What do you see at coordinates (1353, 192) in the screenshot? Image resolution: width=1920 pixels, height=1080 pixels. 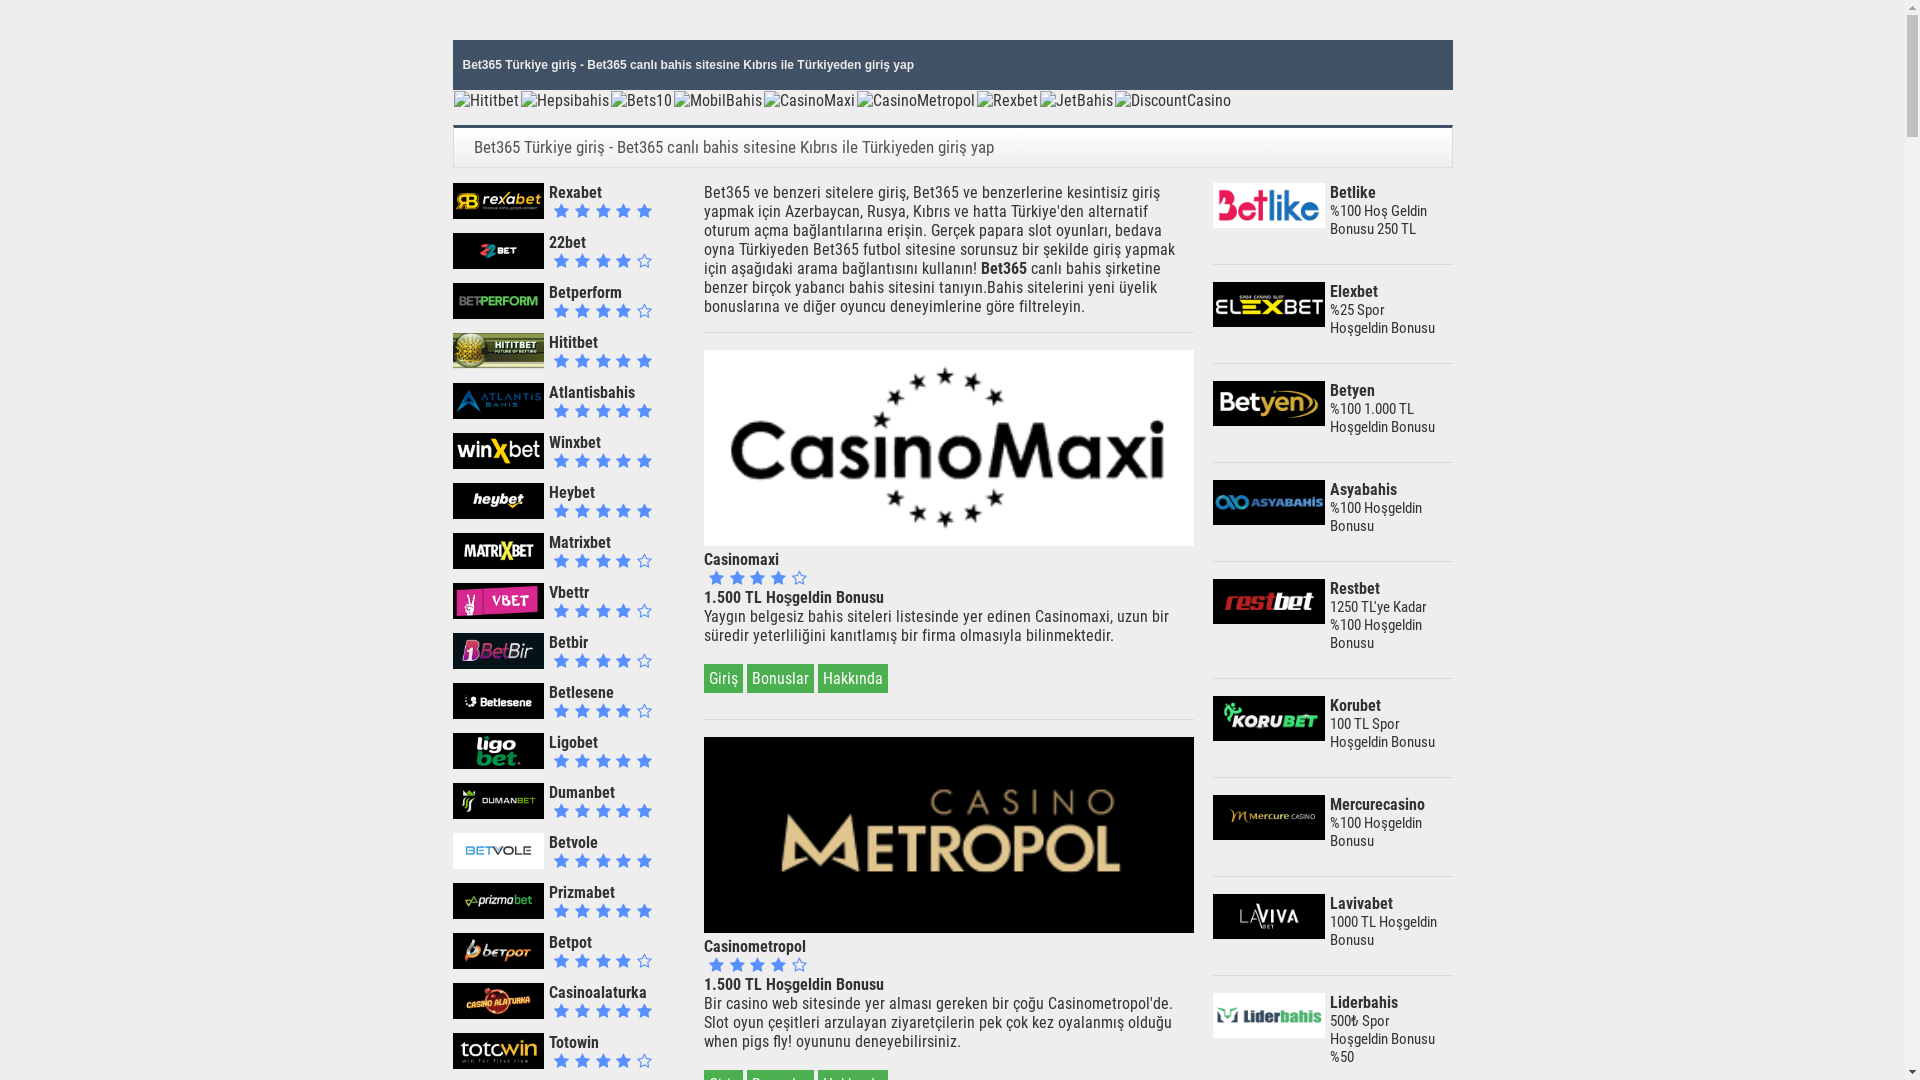 I see `Betlike` at bounding box center [1353, 192].